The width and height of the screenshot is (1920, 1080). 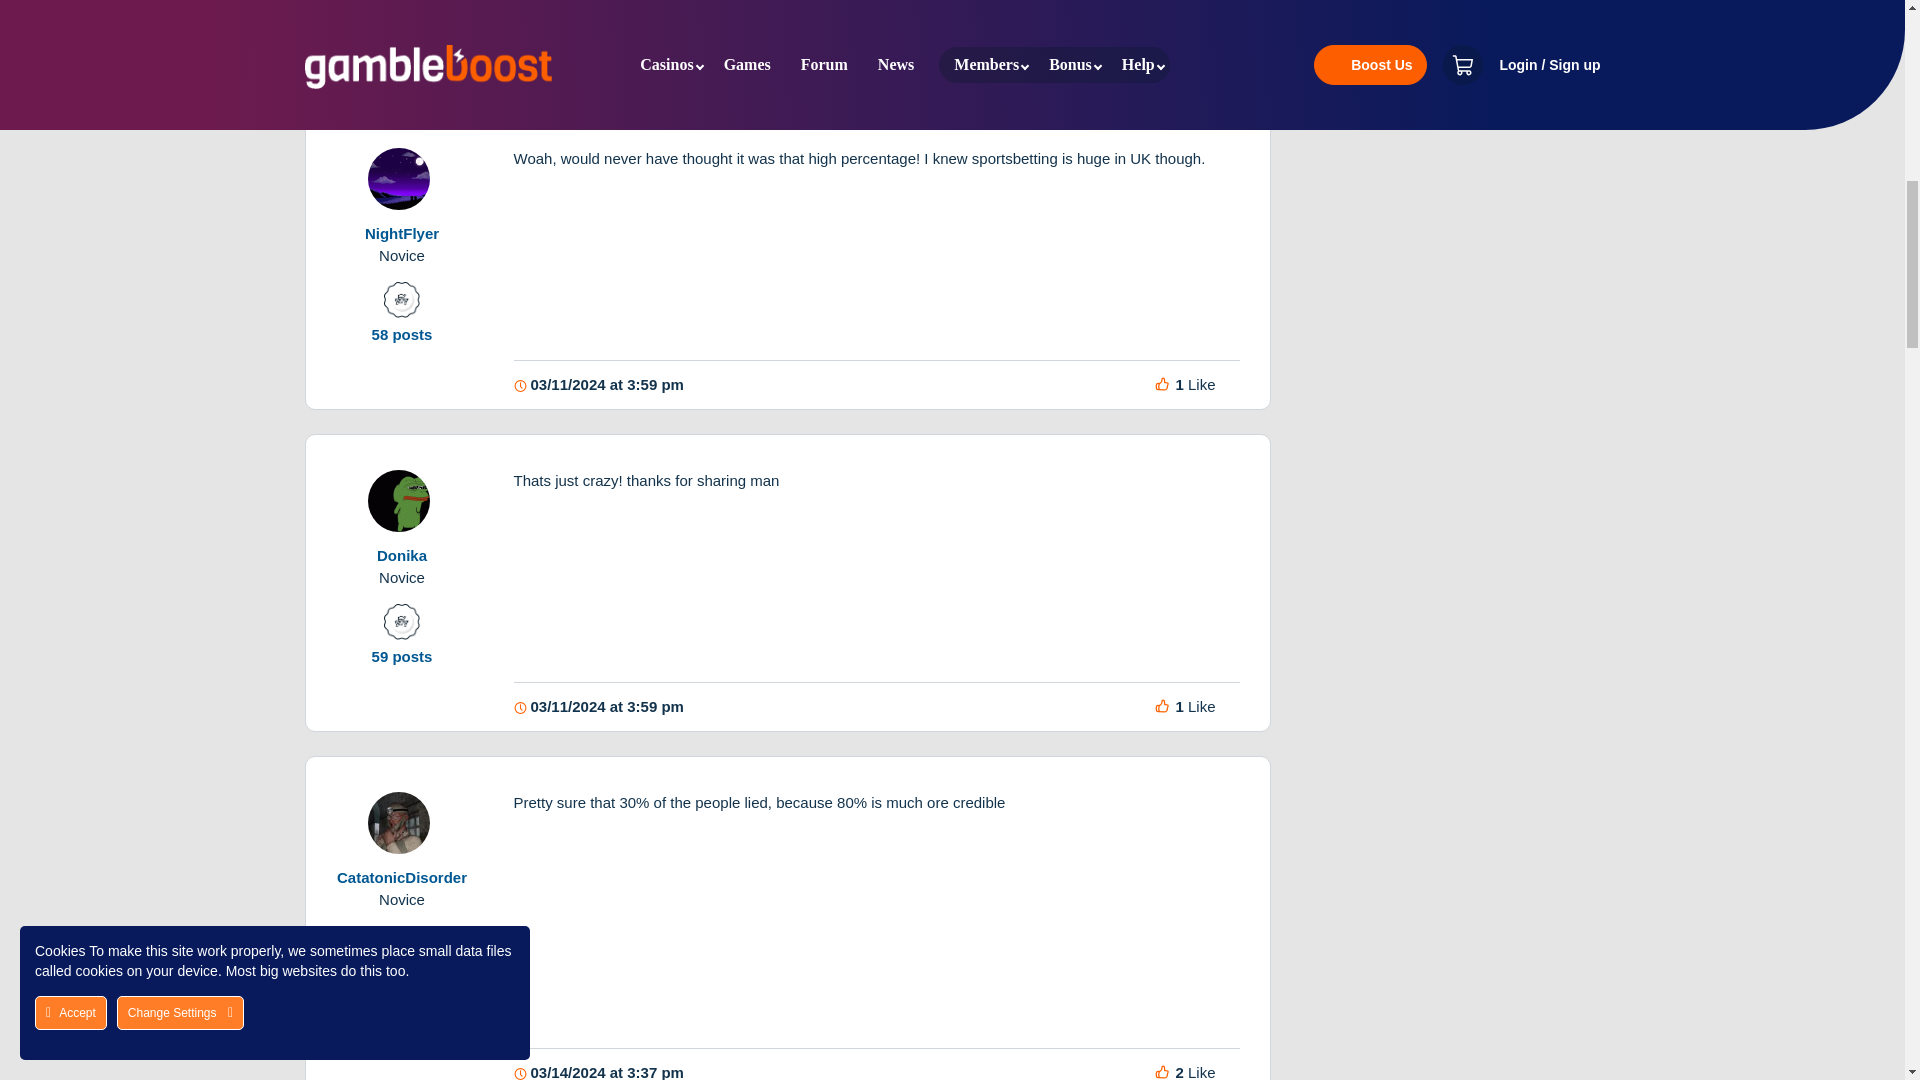 What do you see at coordinates (402, 195) in the screenshot?
I see `View NightFlyer's profile` at bounding box center [402, 195].